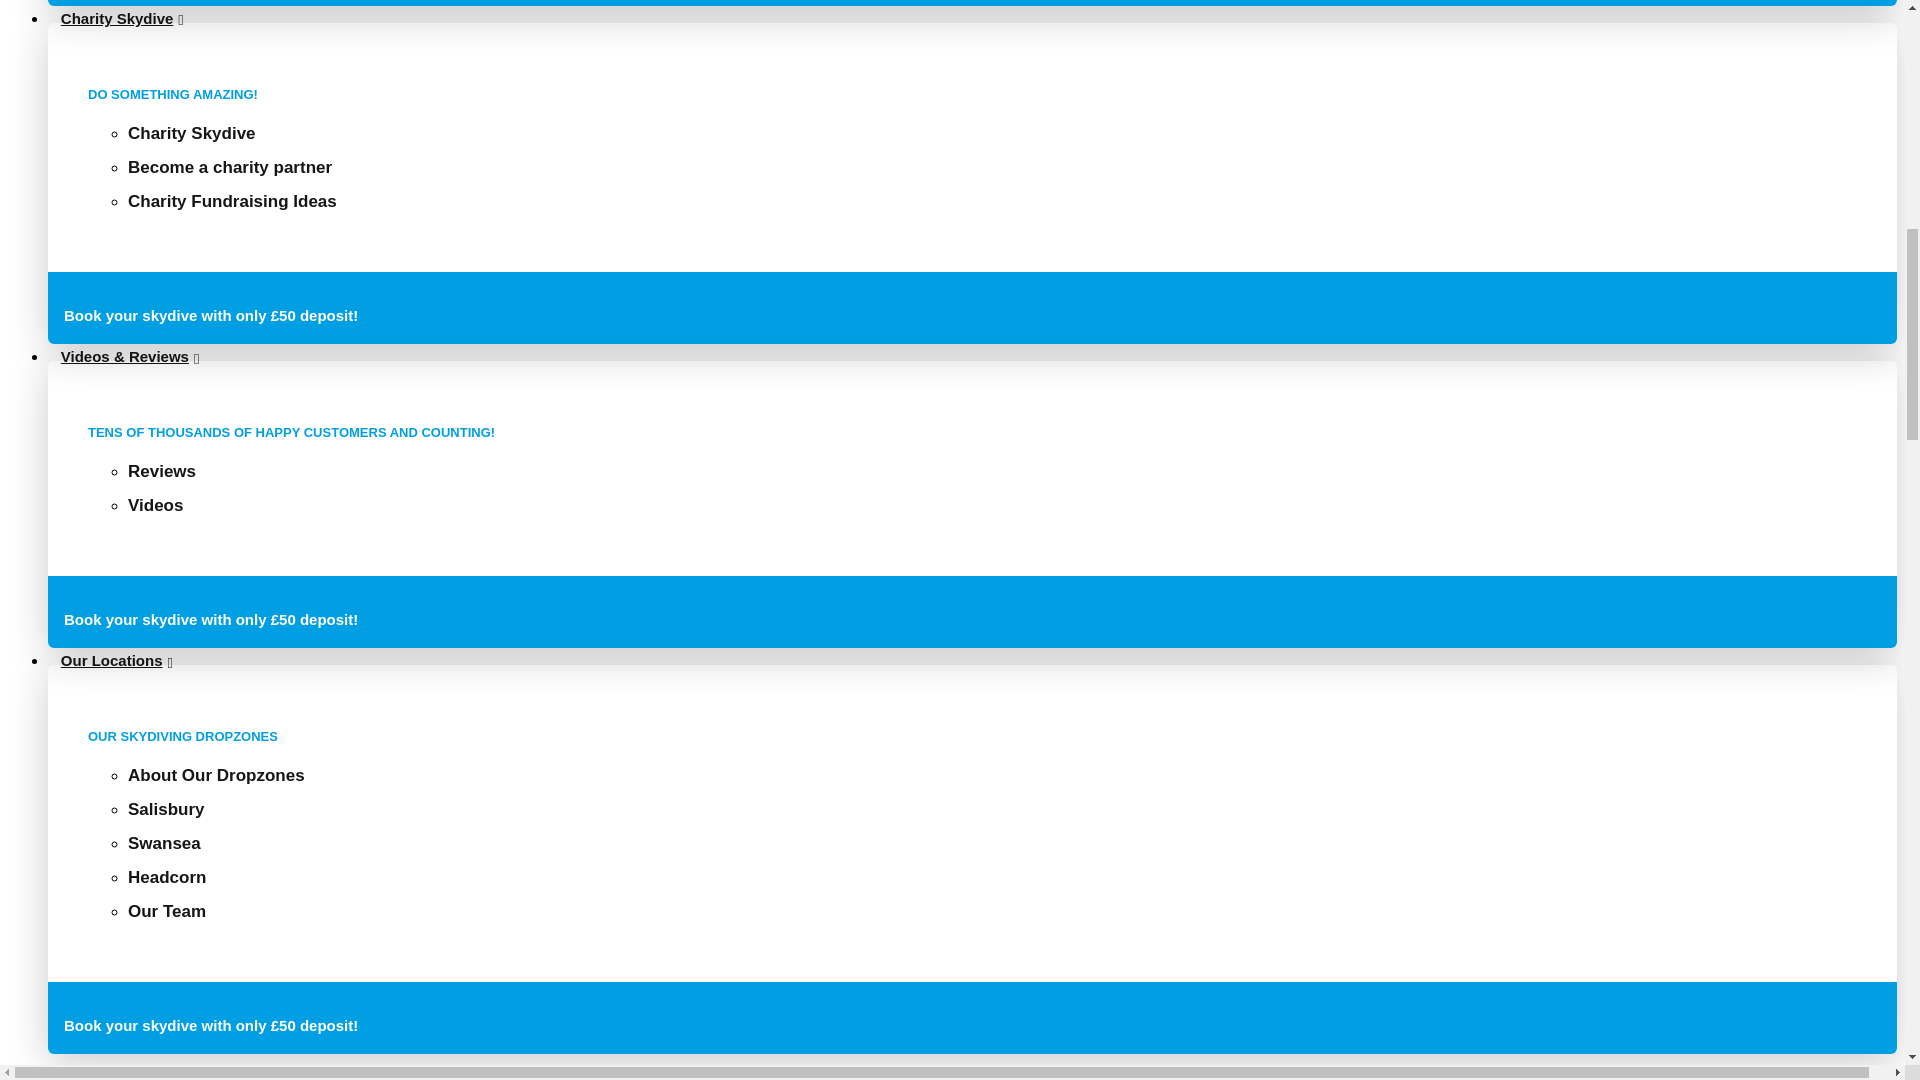 Image resolution: width=1920 pixels, height=1080 pixels. Describe the element at coordinates (164, 843) in the screenshot. I see `Swansea` at that location.